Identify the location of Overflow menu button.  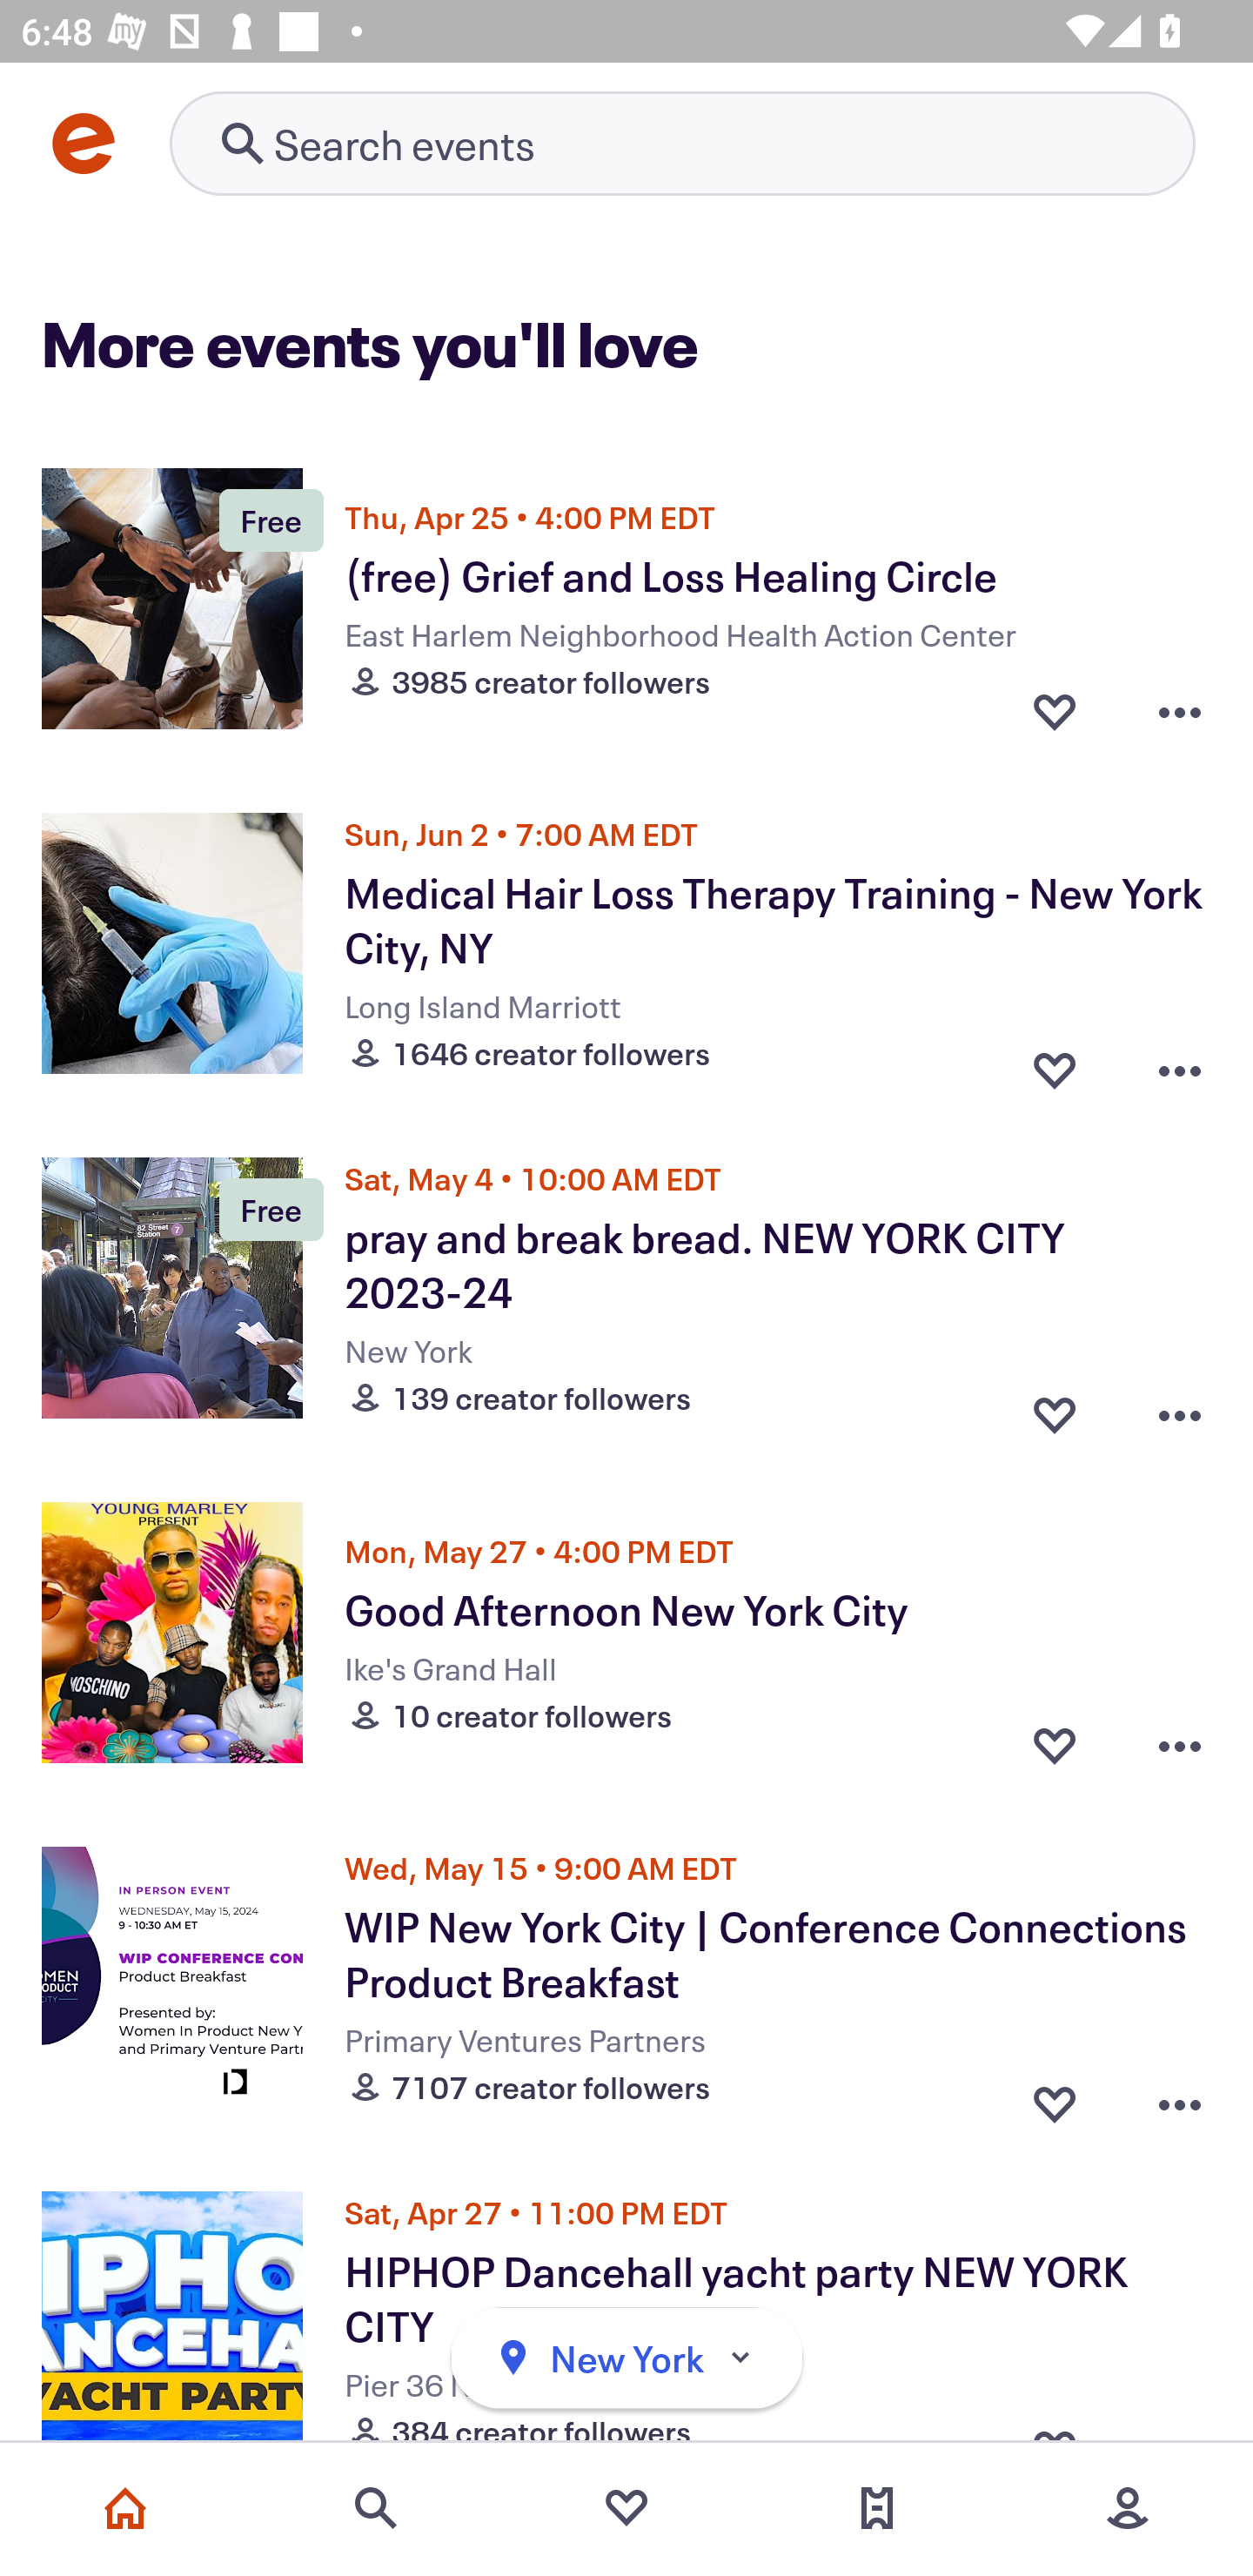
(1180, 1406).